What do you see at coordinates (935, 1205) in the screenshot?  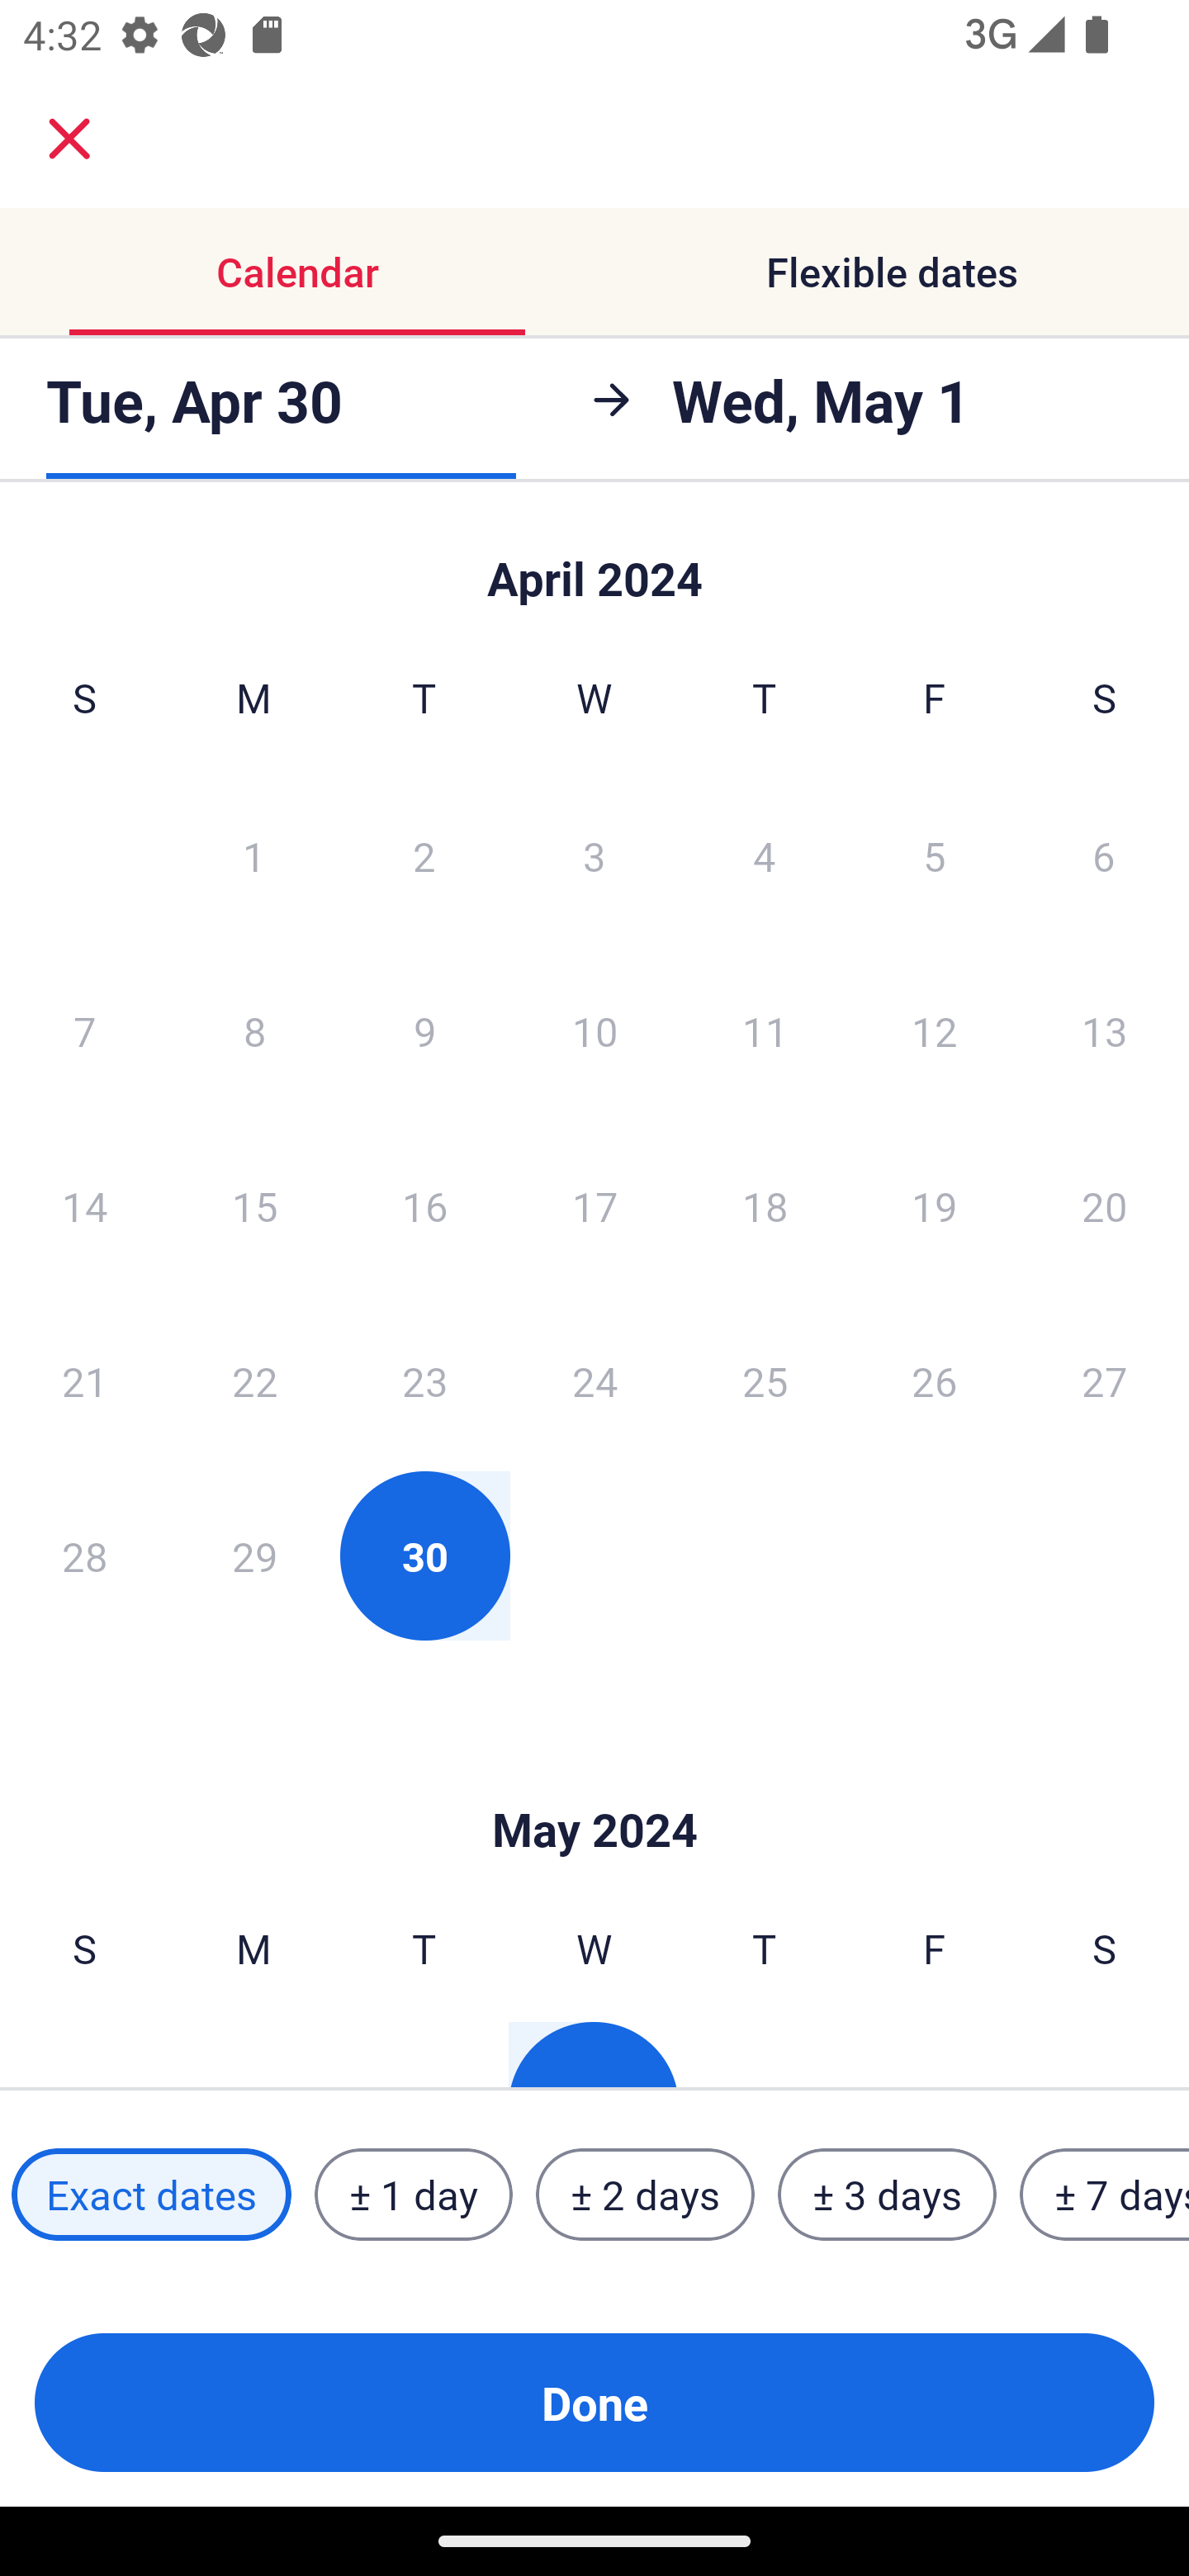 I see `19 Friday, April 19, 2024` at bounding box center [935, 1205].